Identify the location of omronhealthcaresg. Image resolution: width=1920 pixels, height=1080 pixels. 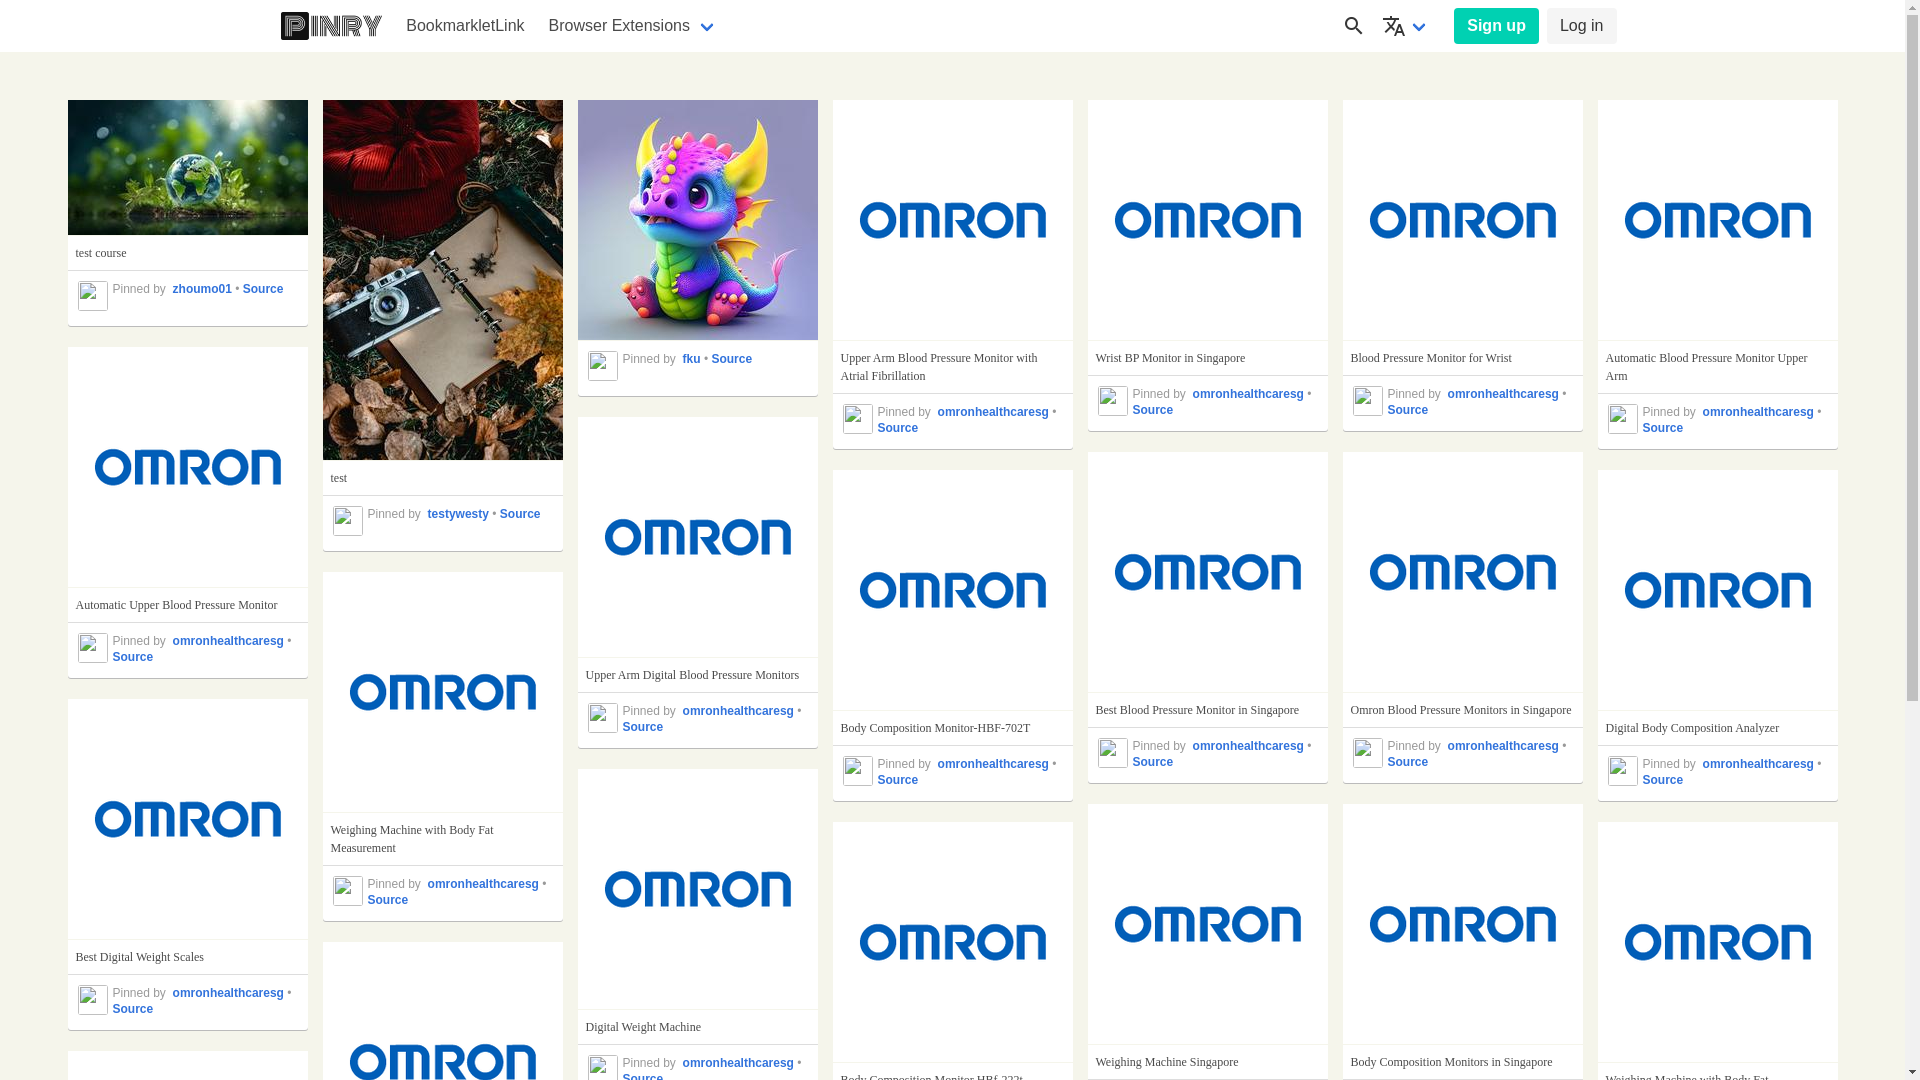
(230, 641).